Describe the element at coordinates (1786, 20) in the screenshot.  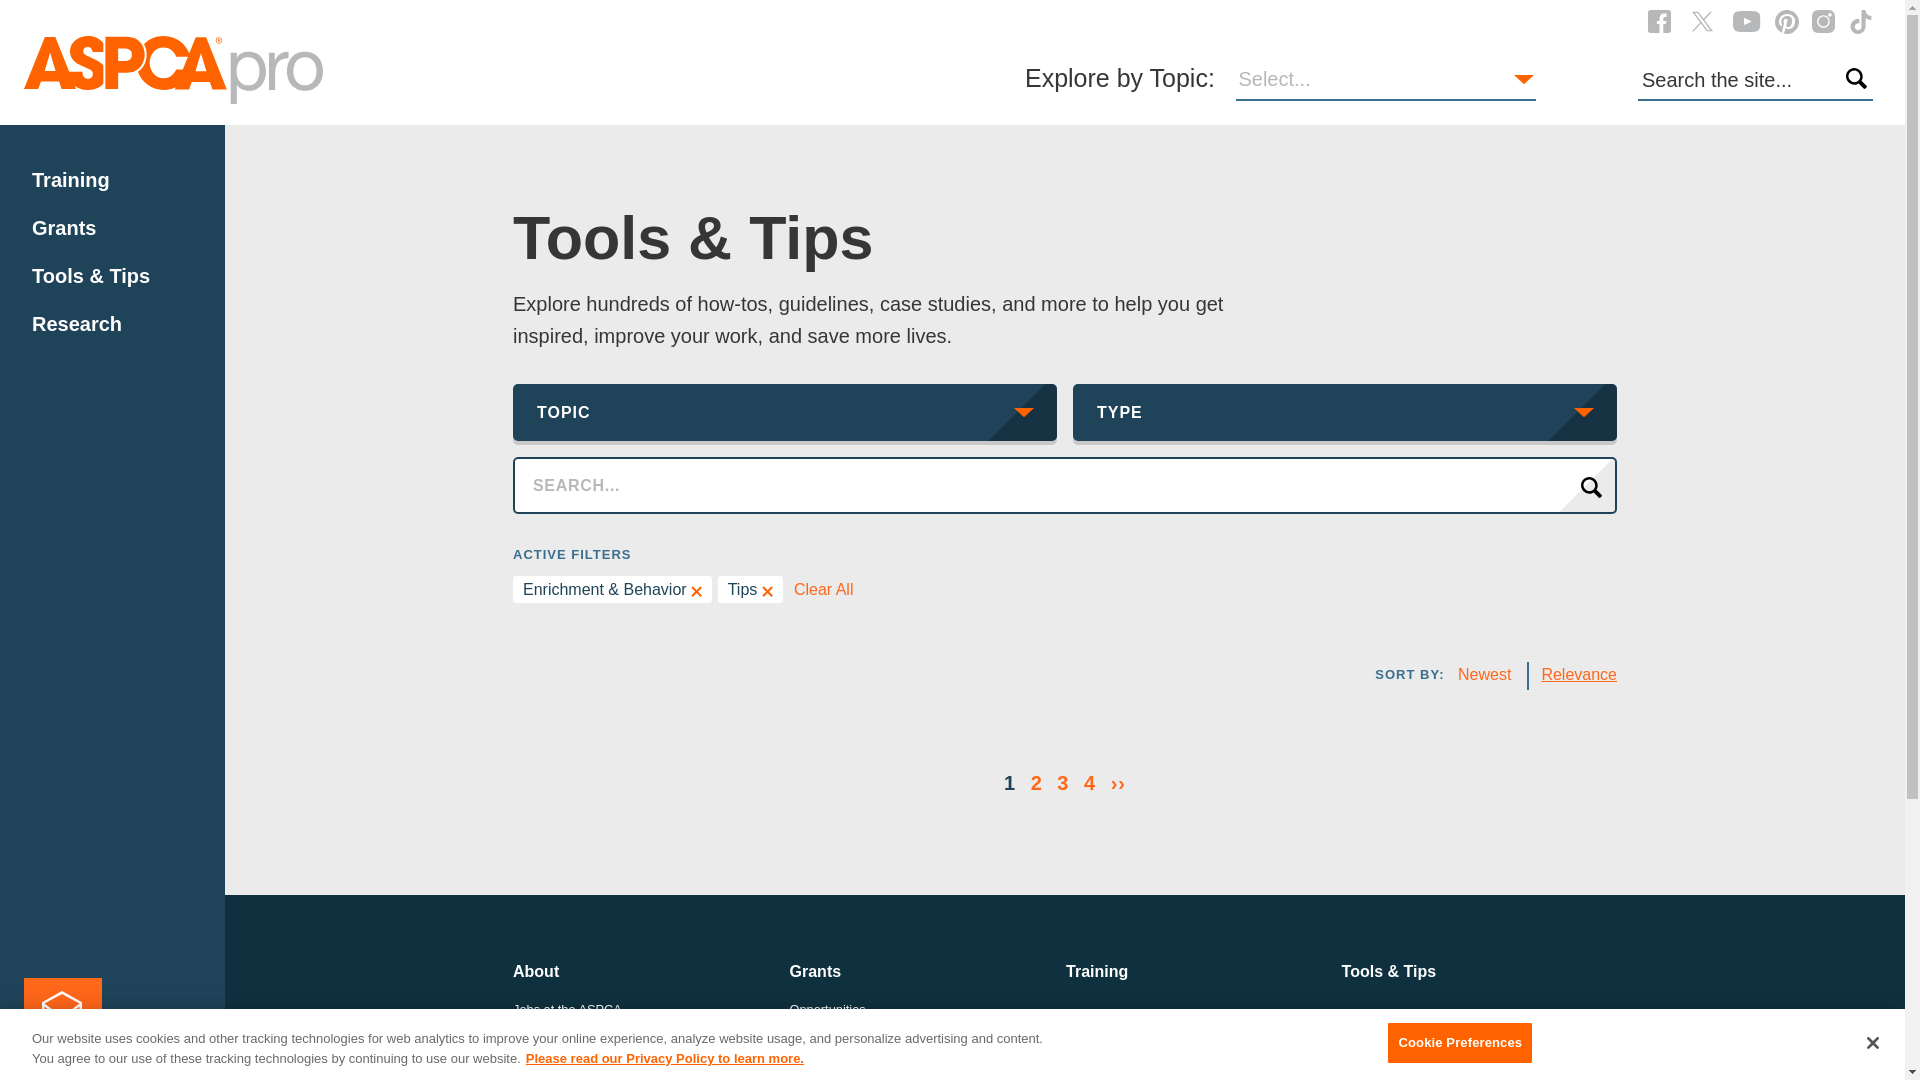
I see `Pinterest` at that location.